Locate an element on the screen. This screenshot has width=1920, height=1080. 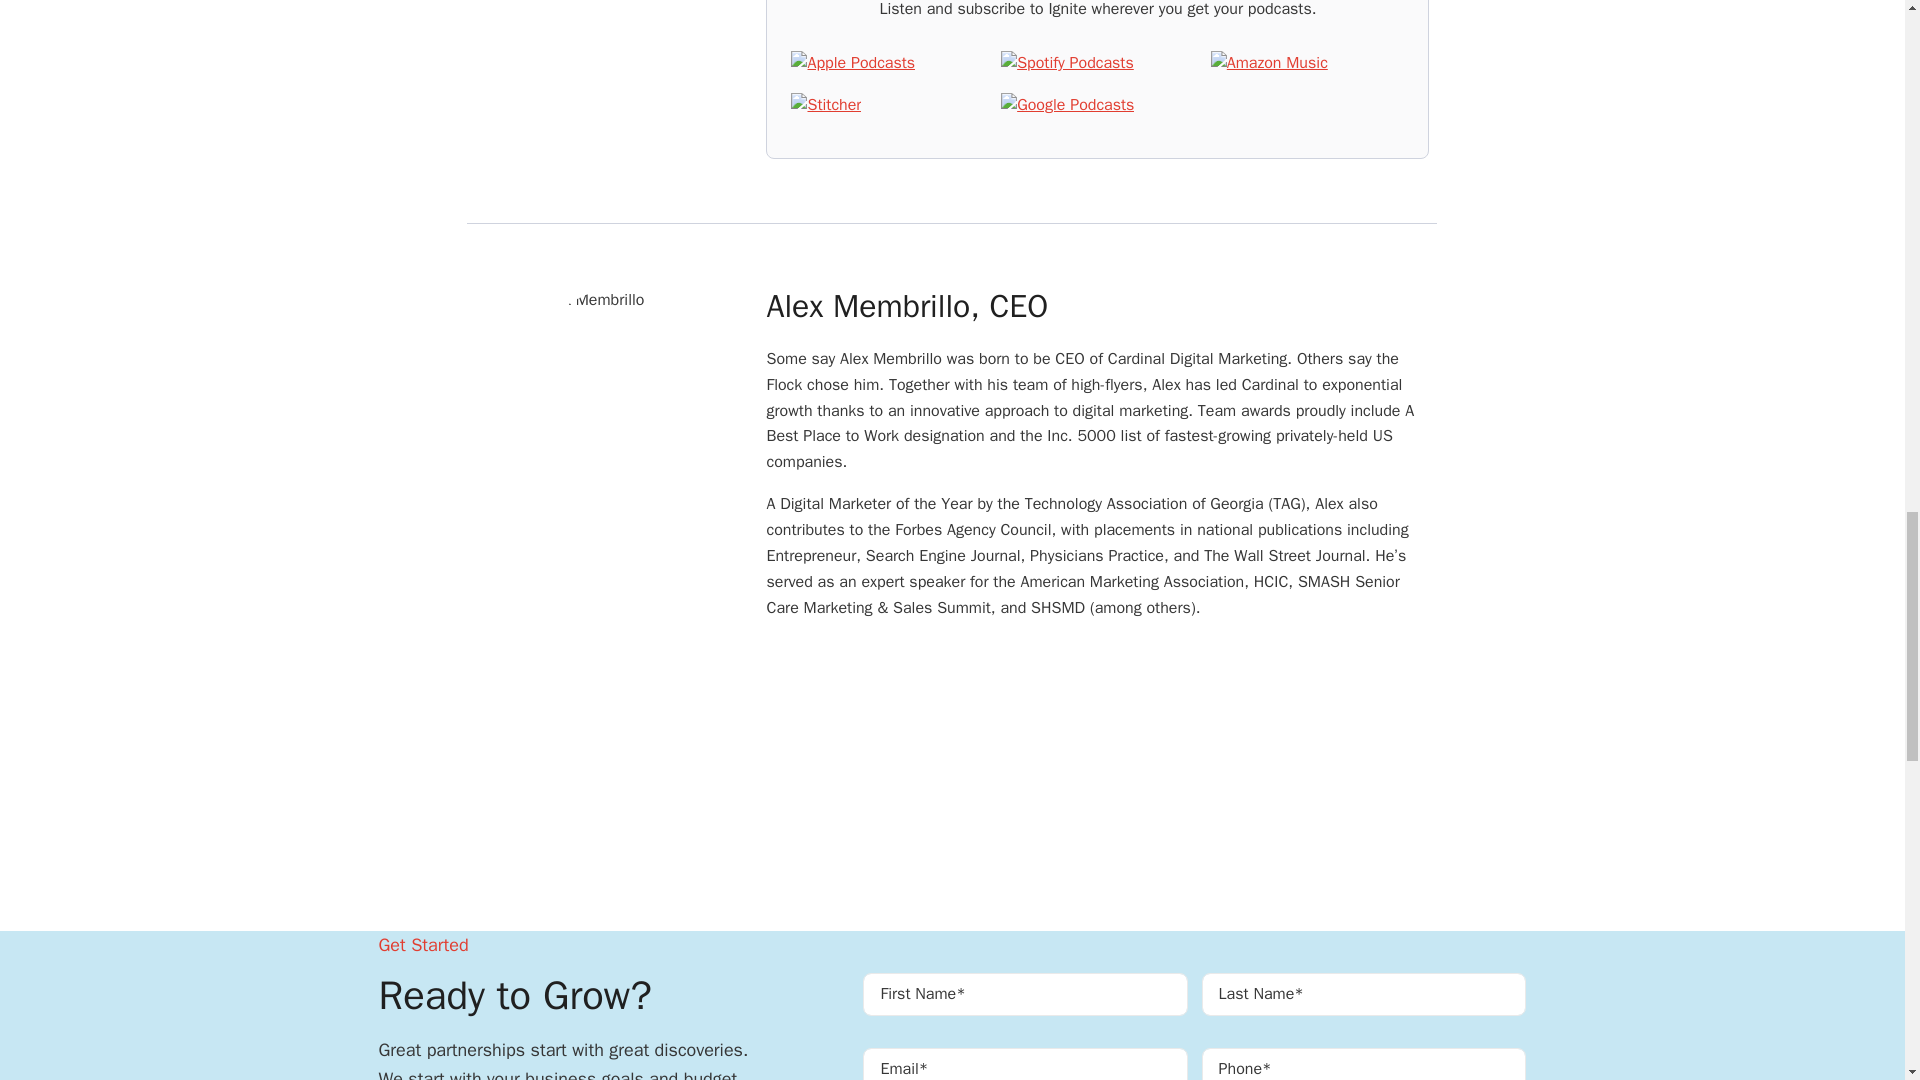
Subscribe on Stitcher is located at coordinates (826, 105).